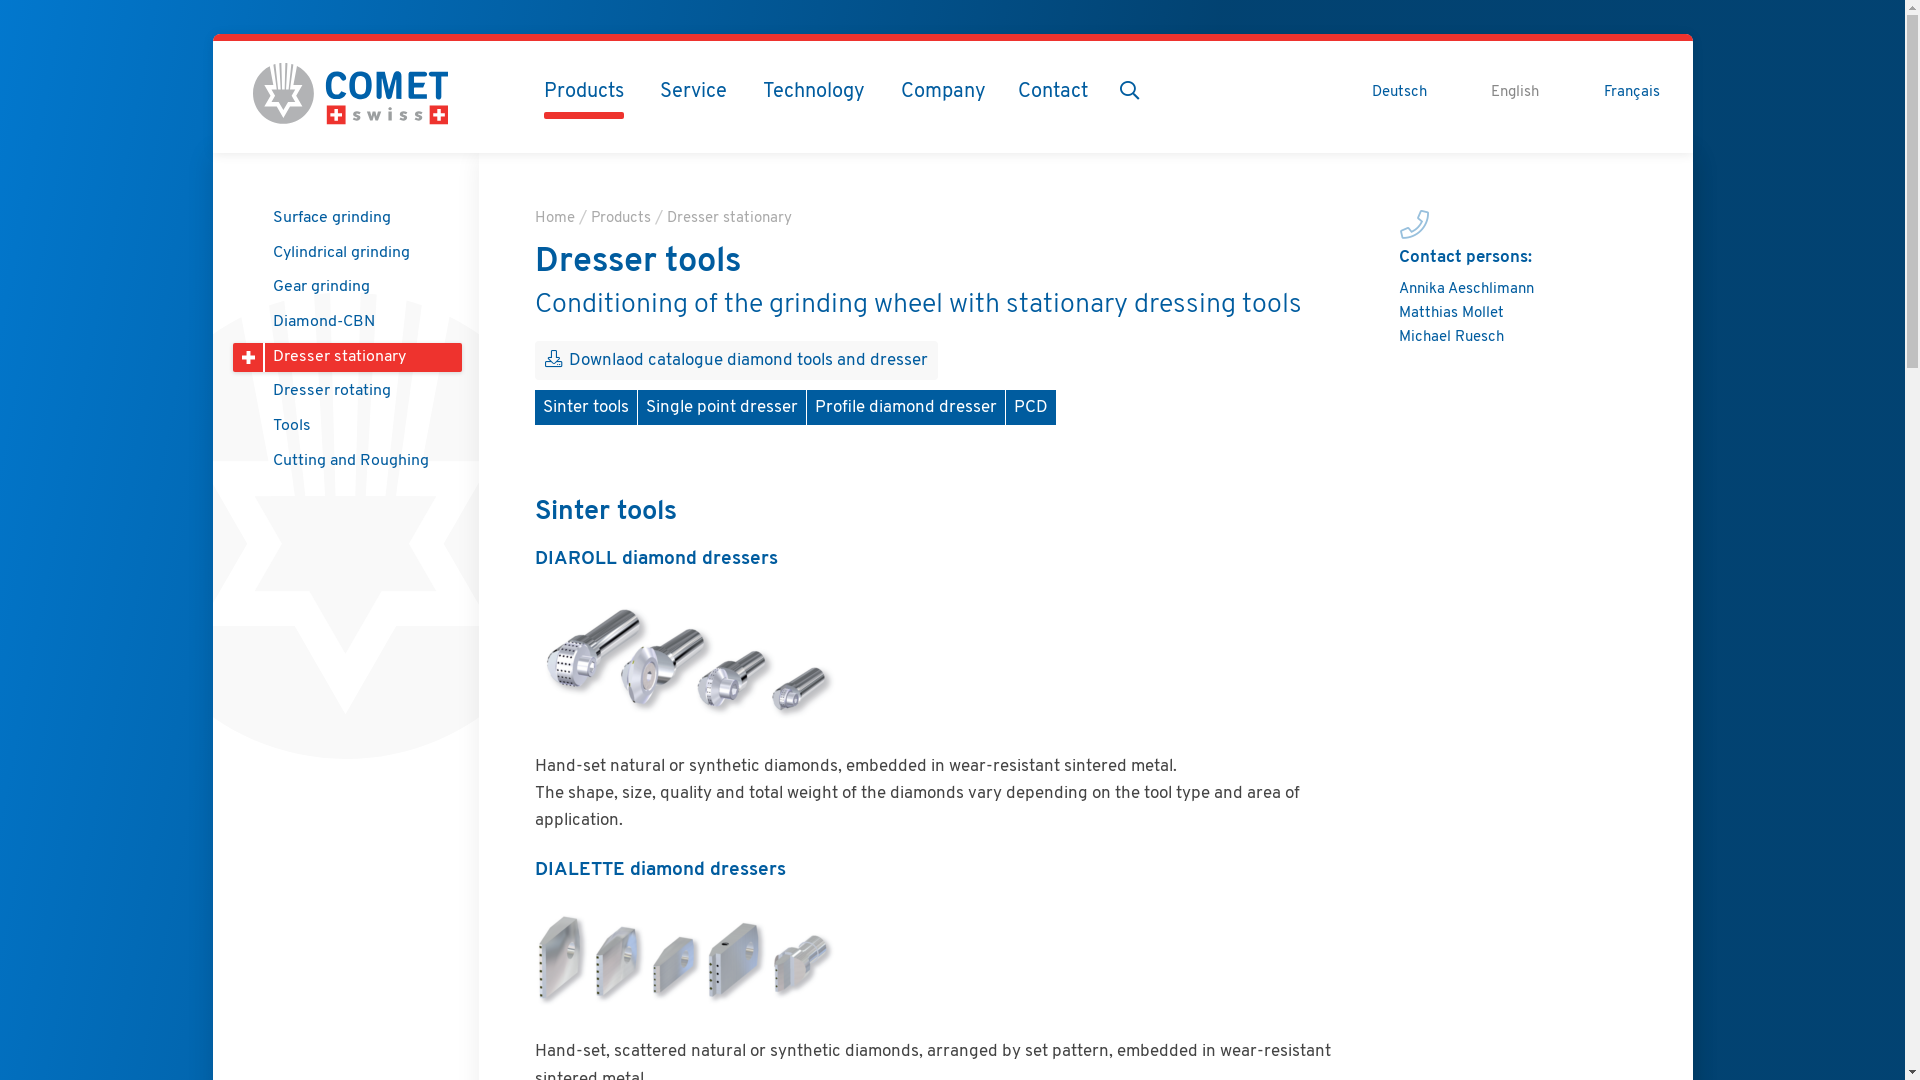 This screenshot has width=1920, height=1080. What do you see at coordinates (1031, 408) in the screenshot?
I see `PCD` at bounding box center [1031, 408].